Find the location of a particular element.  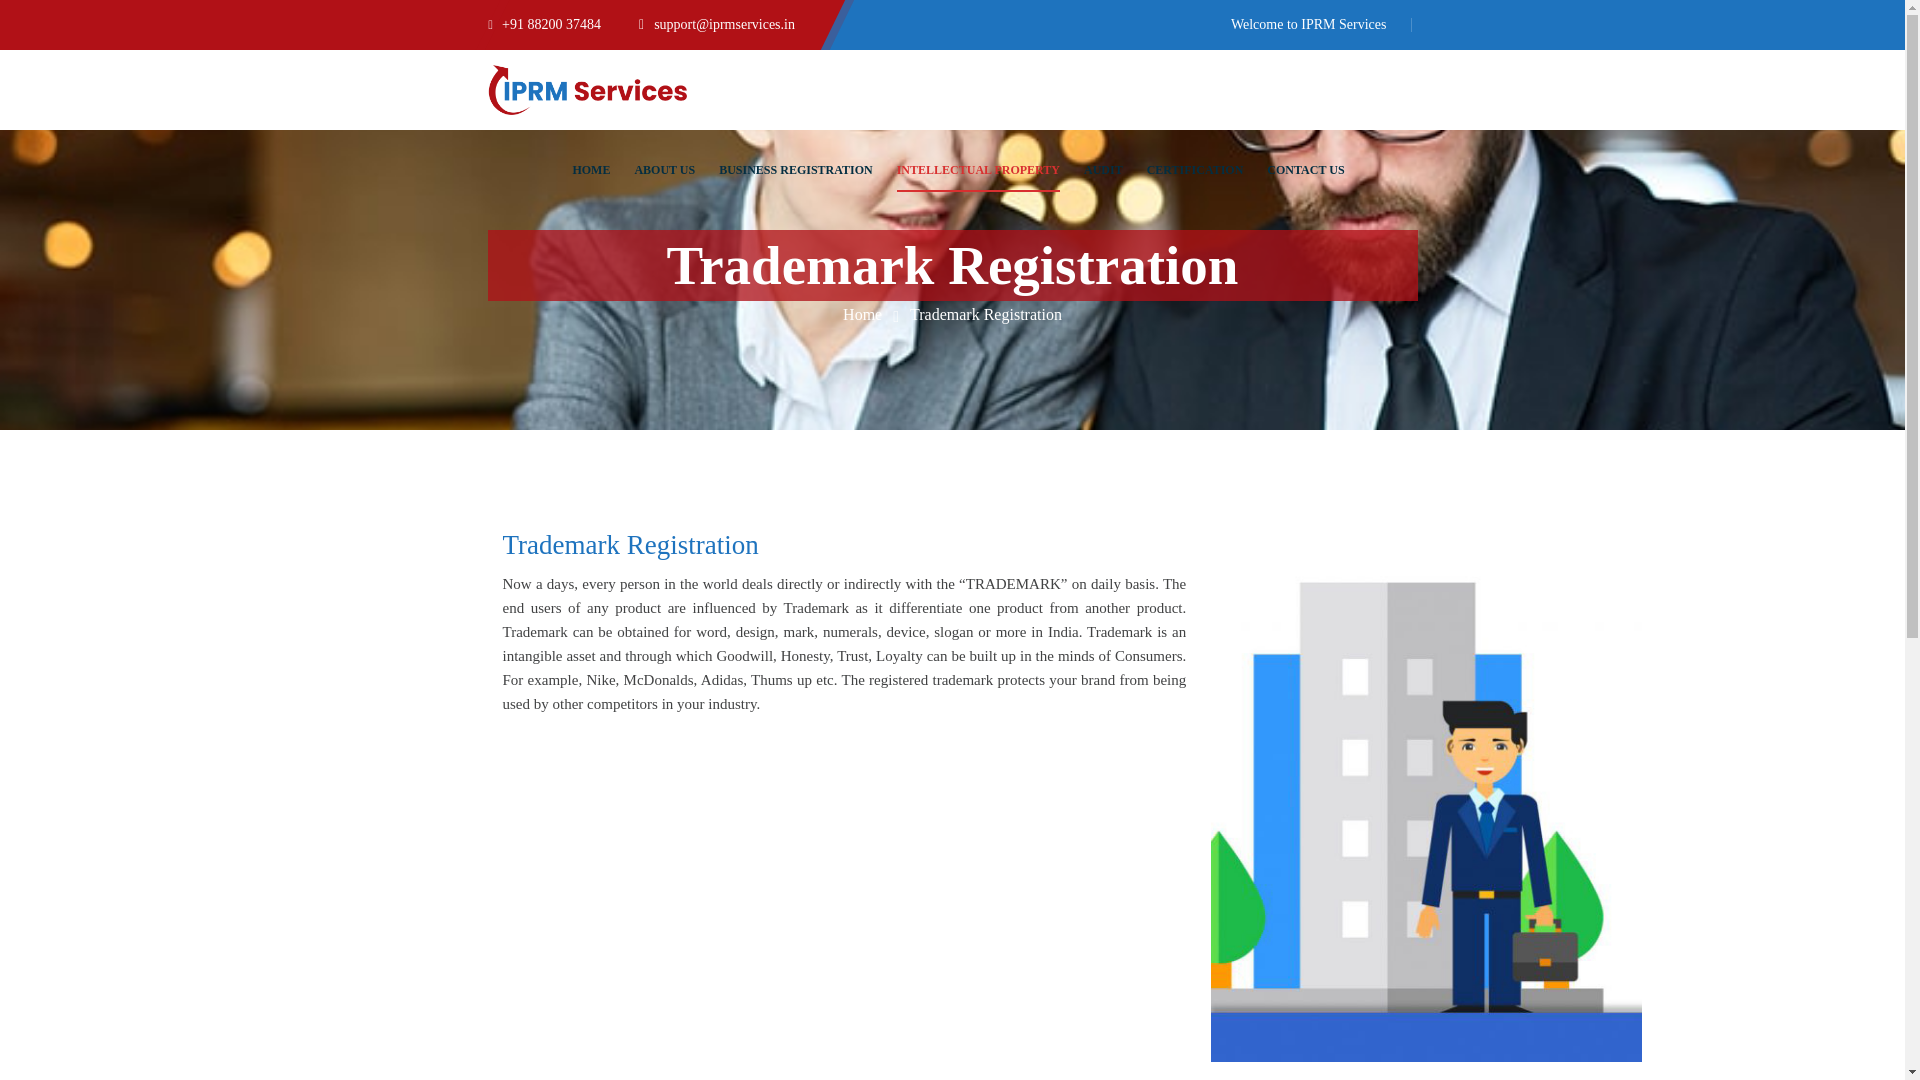

INTELLECTUAL PROPERTY is located at coordinates (978, 169).